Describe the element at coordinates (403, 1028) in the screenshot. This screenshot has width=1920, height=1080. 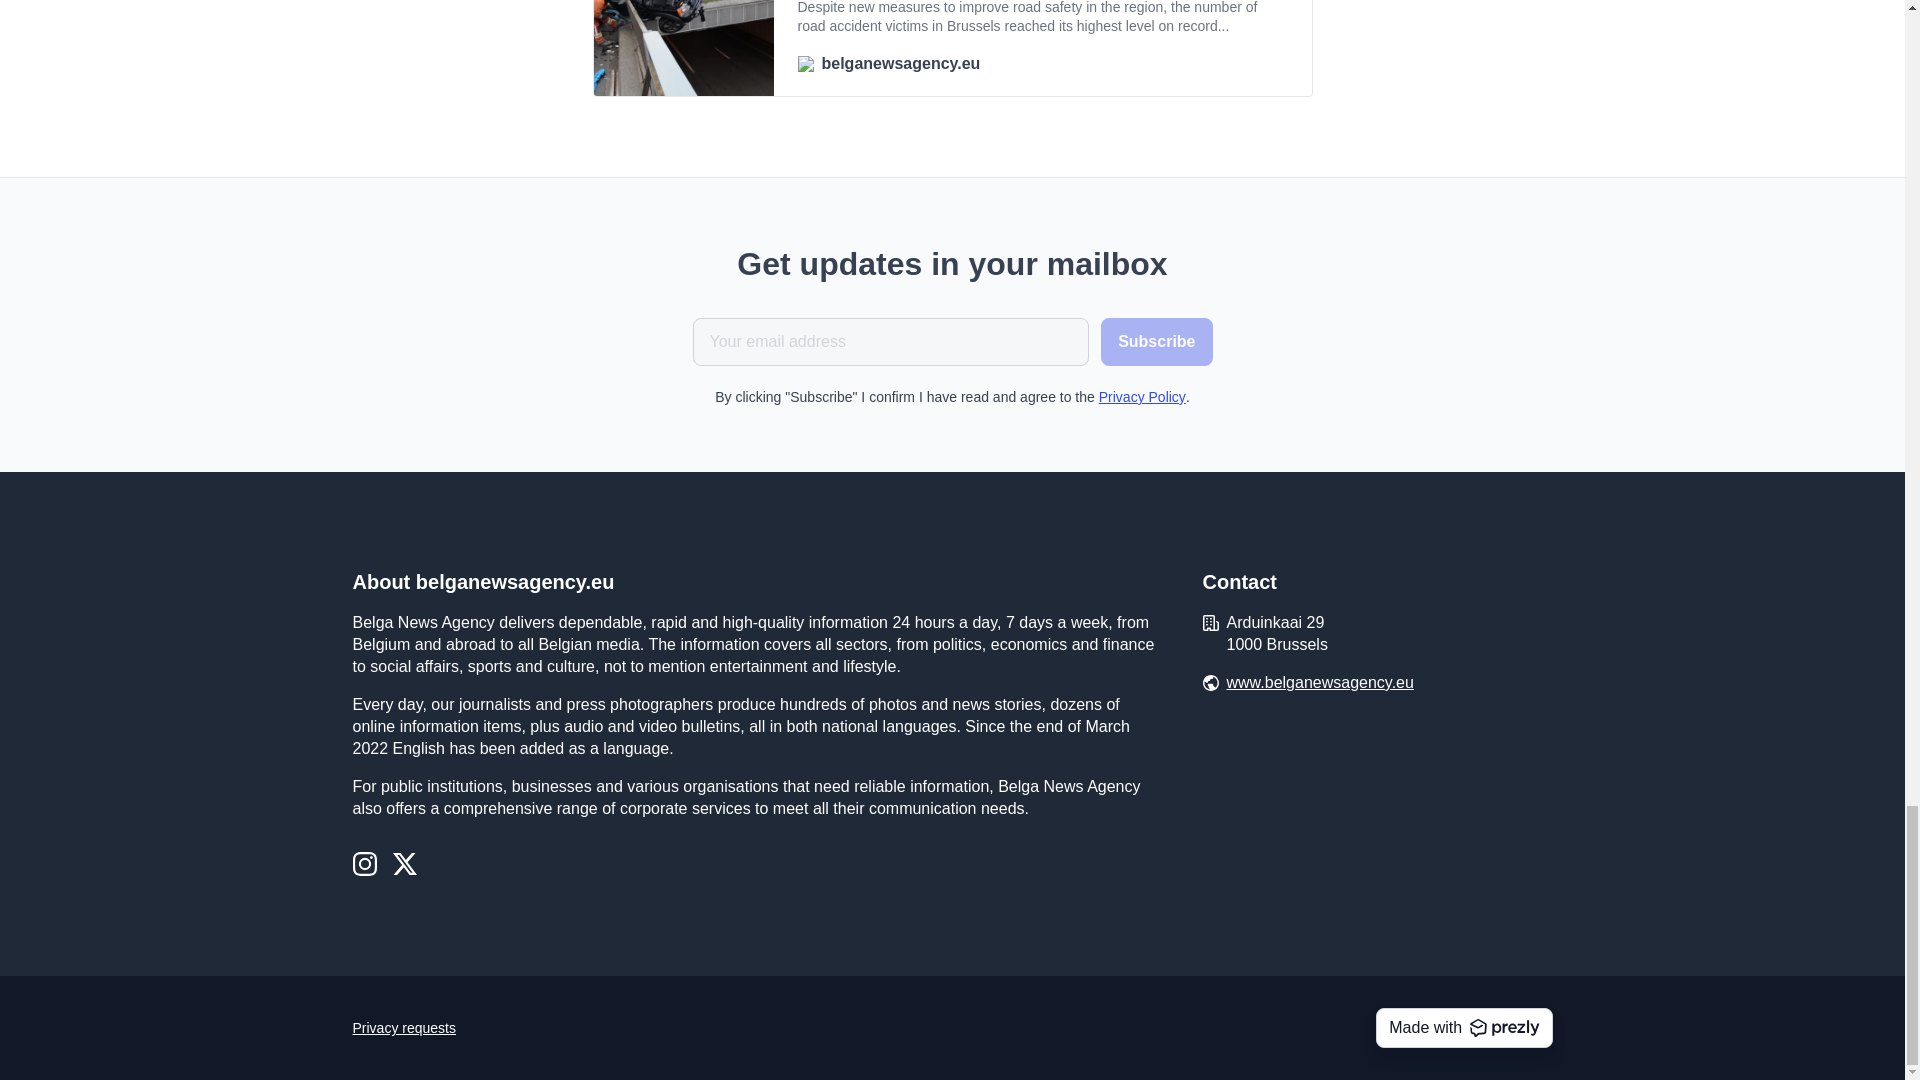
I see `Privacy requests` at that location.